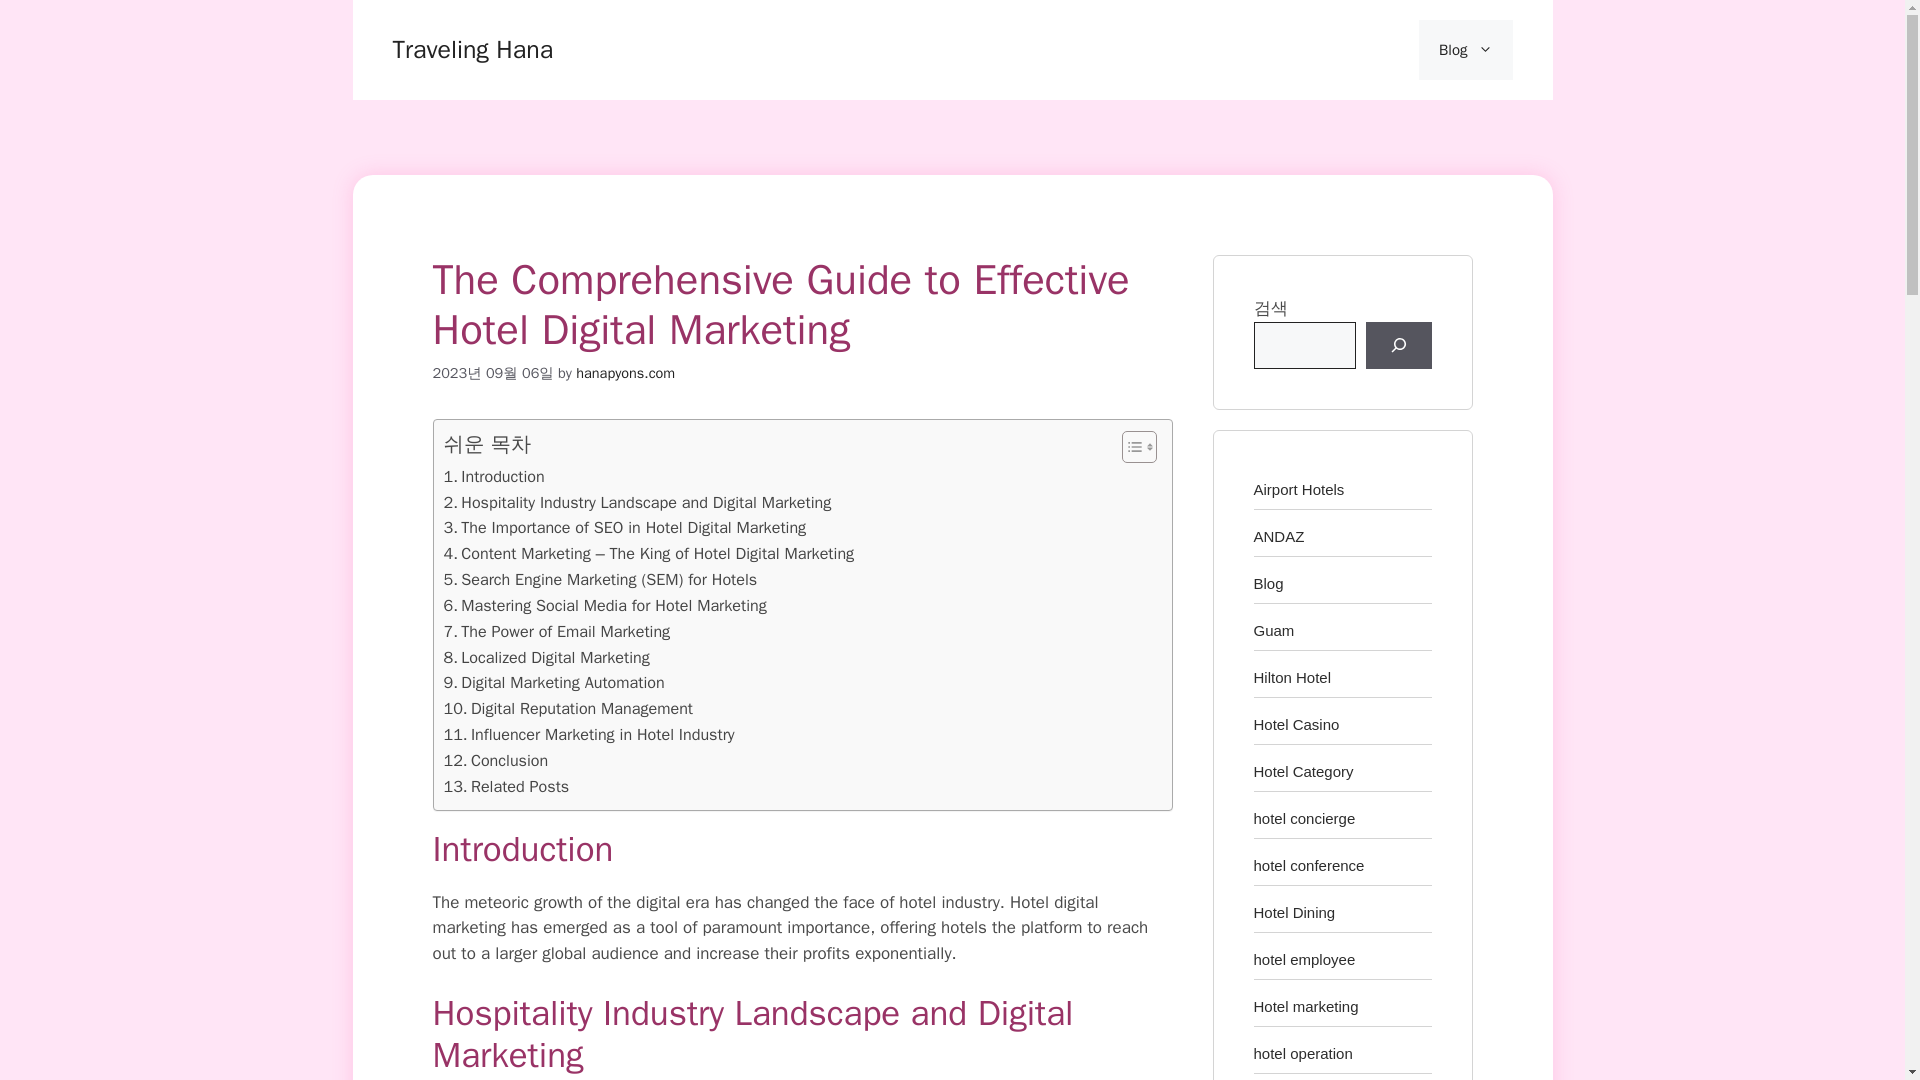 The image size is (1920, 1080). Describe the element at coordinates (506, 787) in the screenshot. I see `Related Posts` at that location.